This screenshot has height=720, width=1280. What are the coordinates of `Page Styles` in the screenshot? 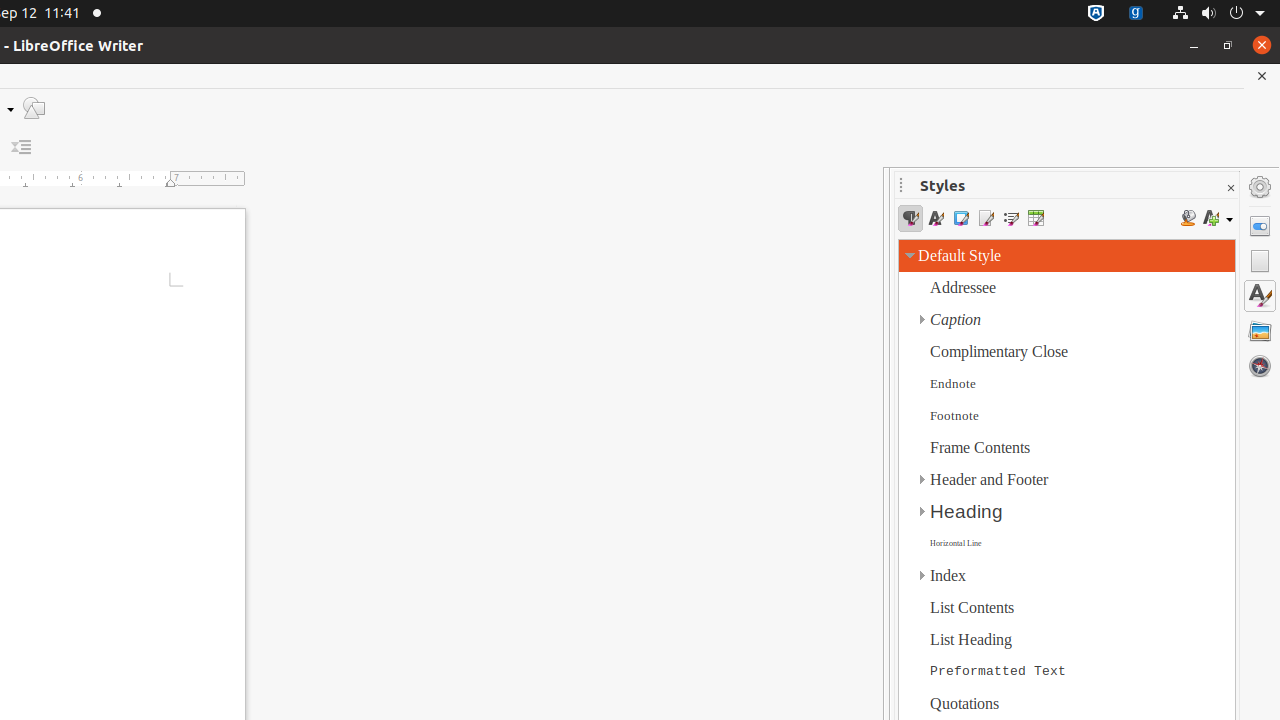 It's located at (986, 218).